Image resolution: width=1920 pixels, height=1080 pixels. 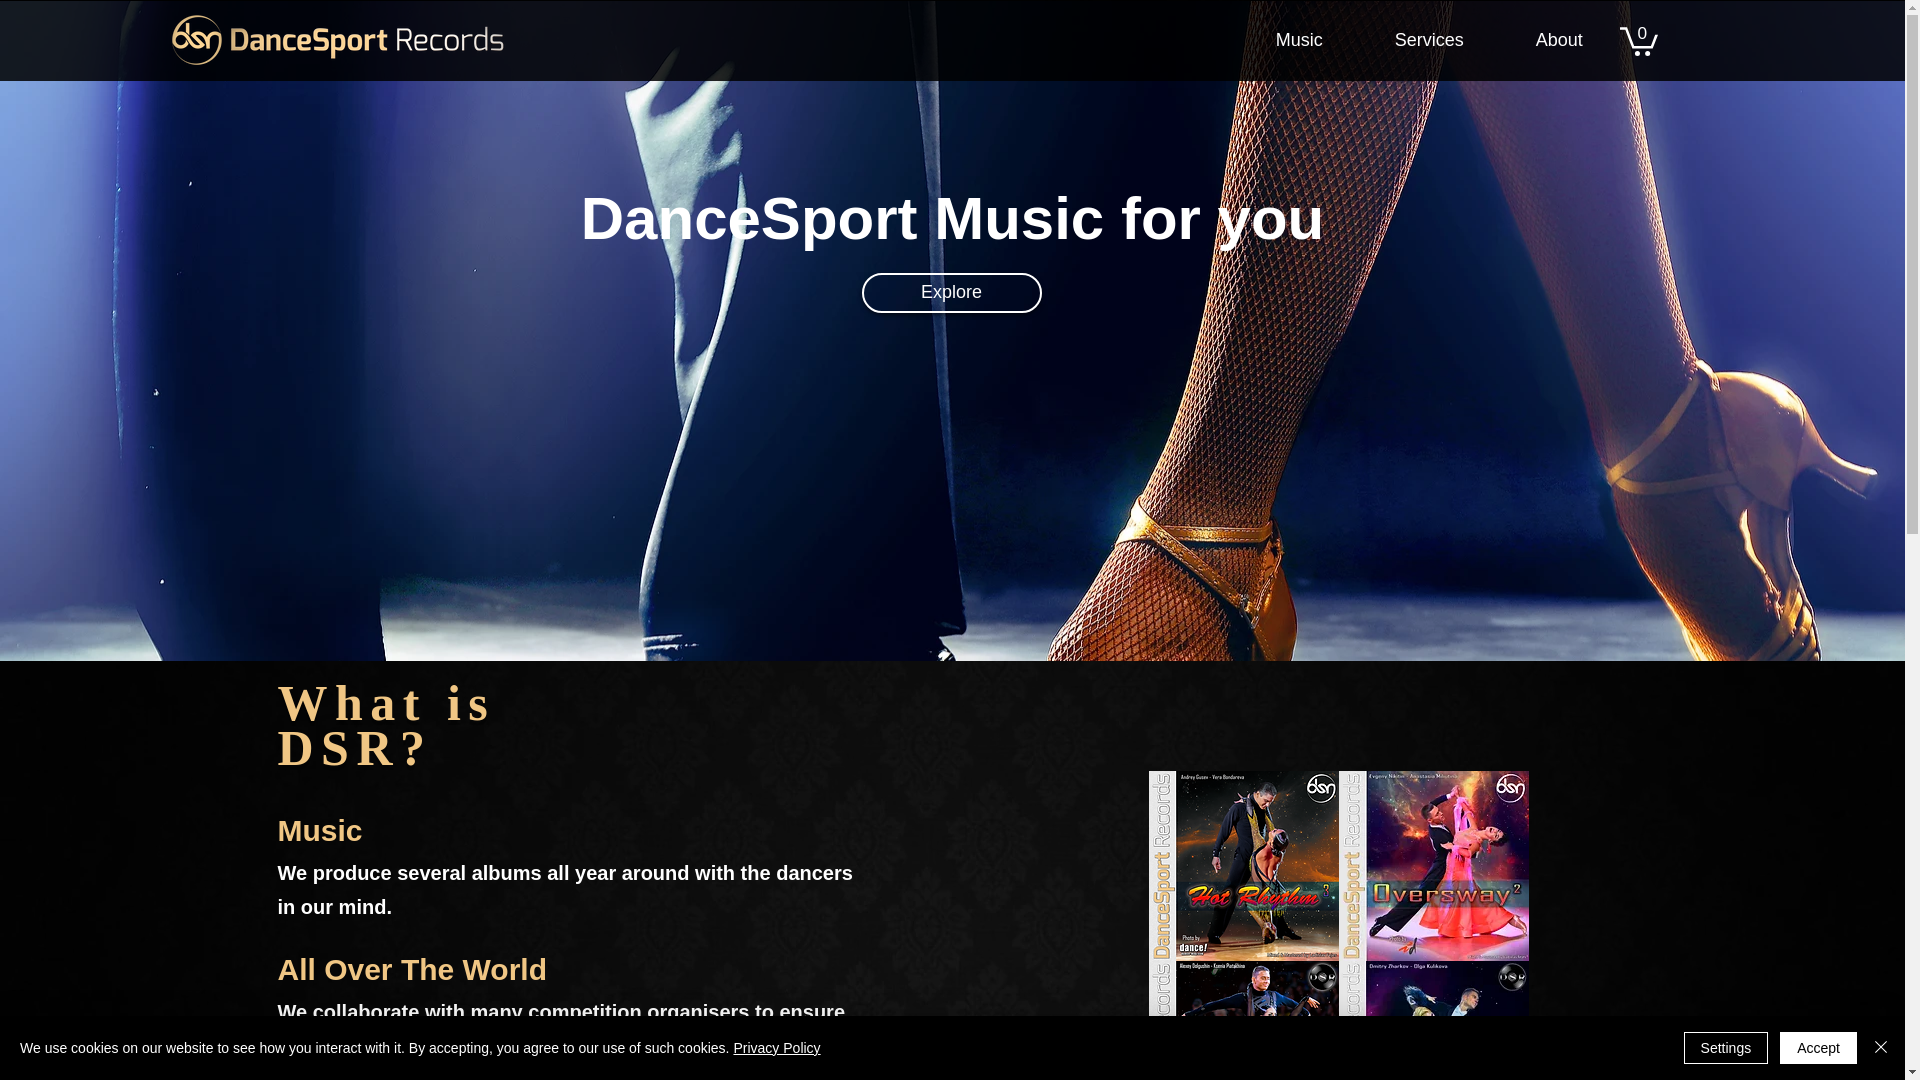 What do you see at coordinates (1639, 40) in the screenshot?
I see `0` at bounding box center [1639, 40].